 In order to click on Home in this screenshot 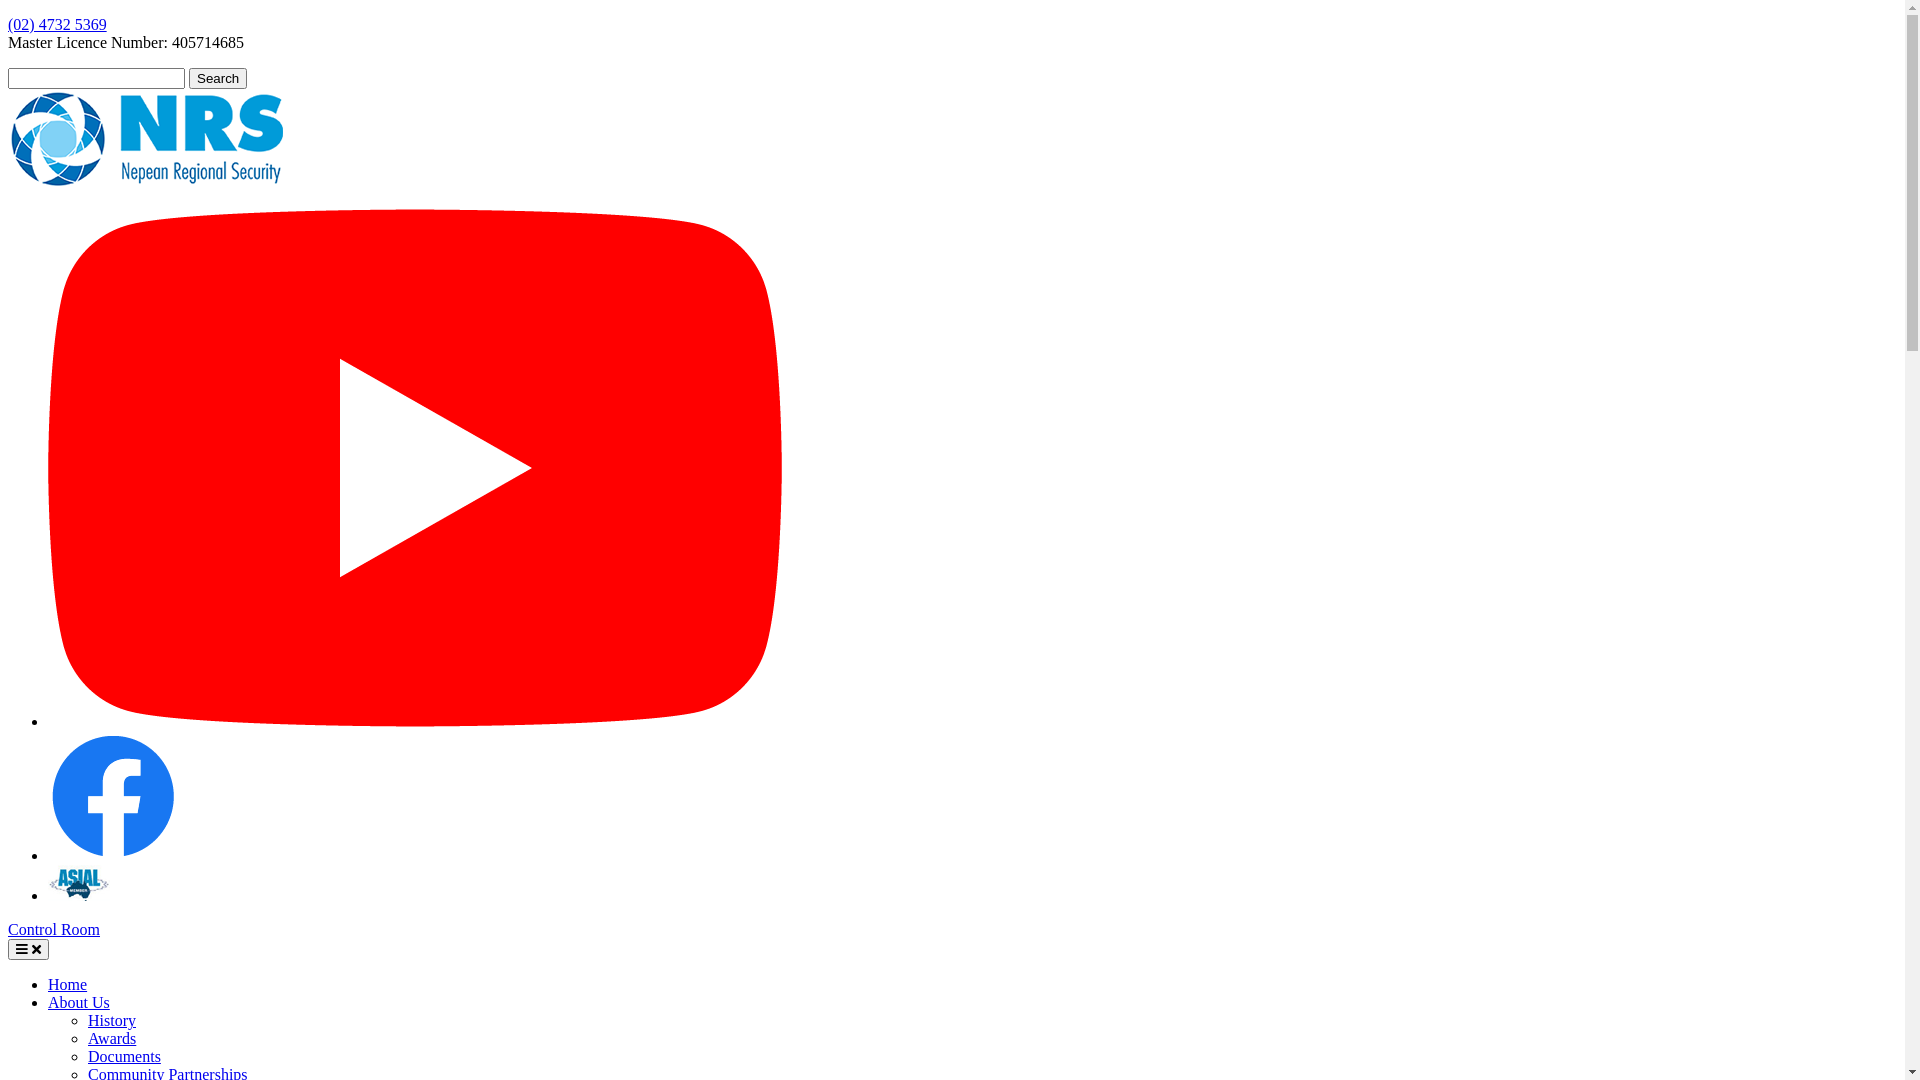, I will do `click(68, 984)`.